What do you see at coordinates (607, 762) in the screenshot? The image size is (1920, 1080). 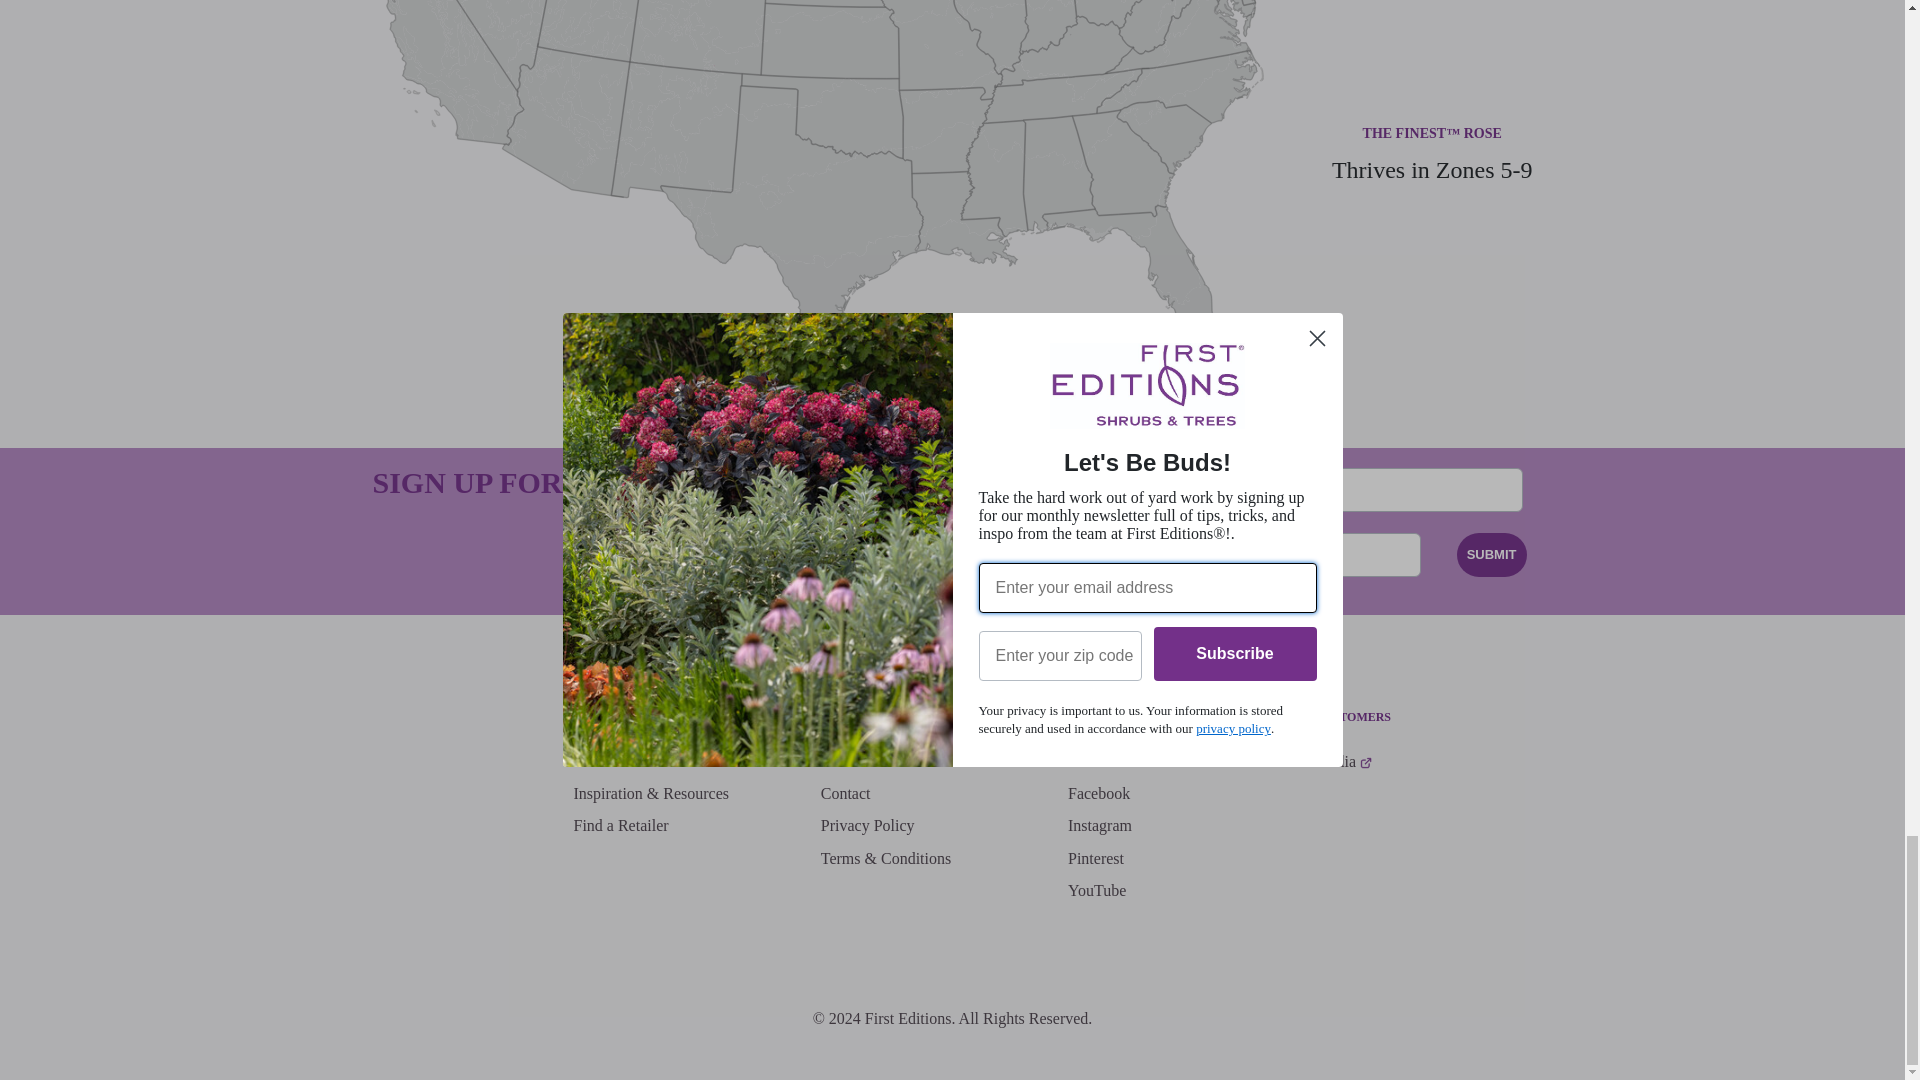 I see `The Plants` at bounding box center [607, 762].